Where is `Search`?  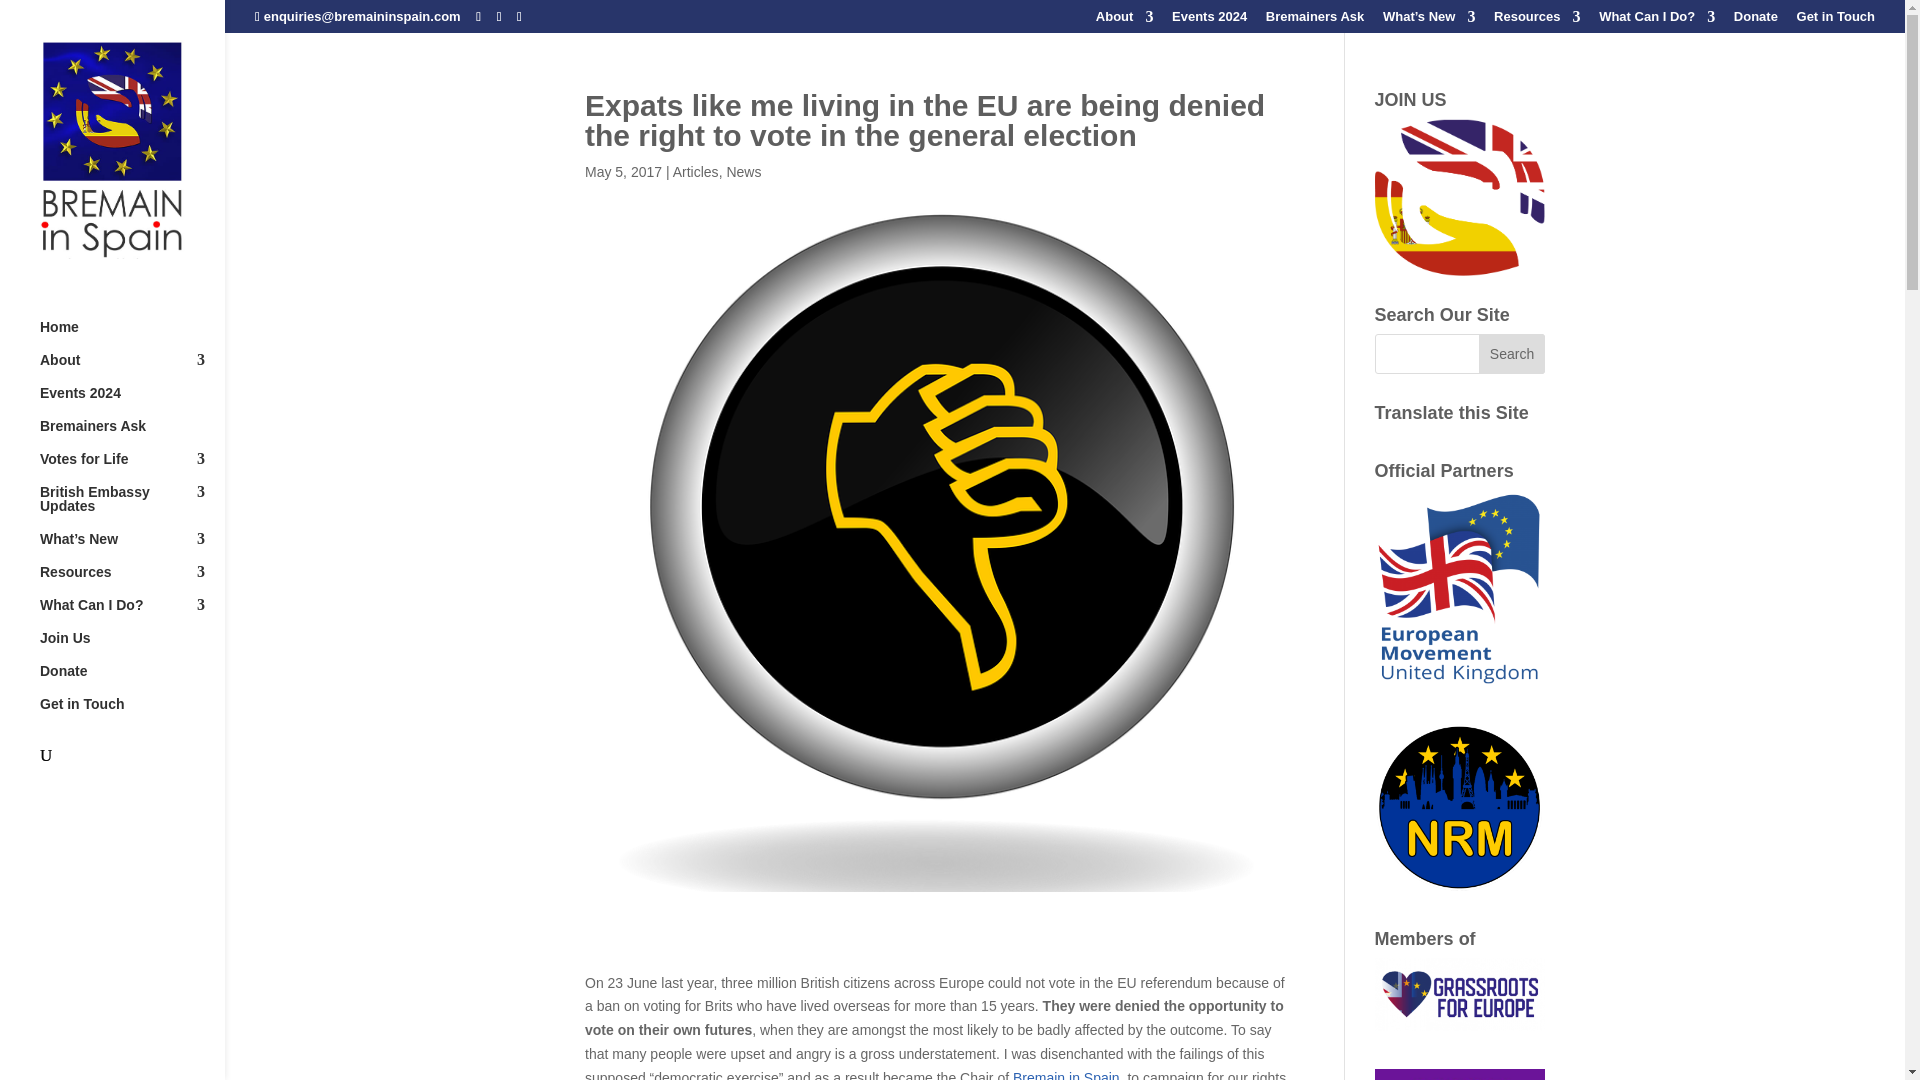 Search is located at coordinates (1512, 353).